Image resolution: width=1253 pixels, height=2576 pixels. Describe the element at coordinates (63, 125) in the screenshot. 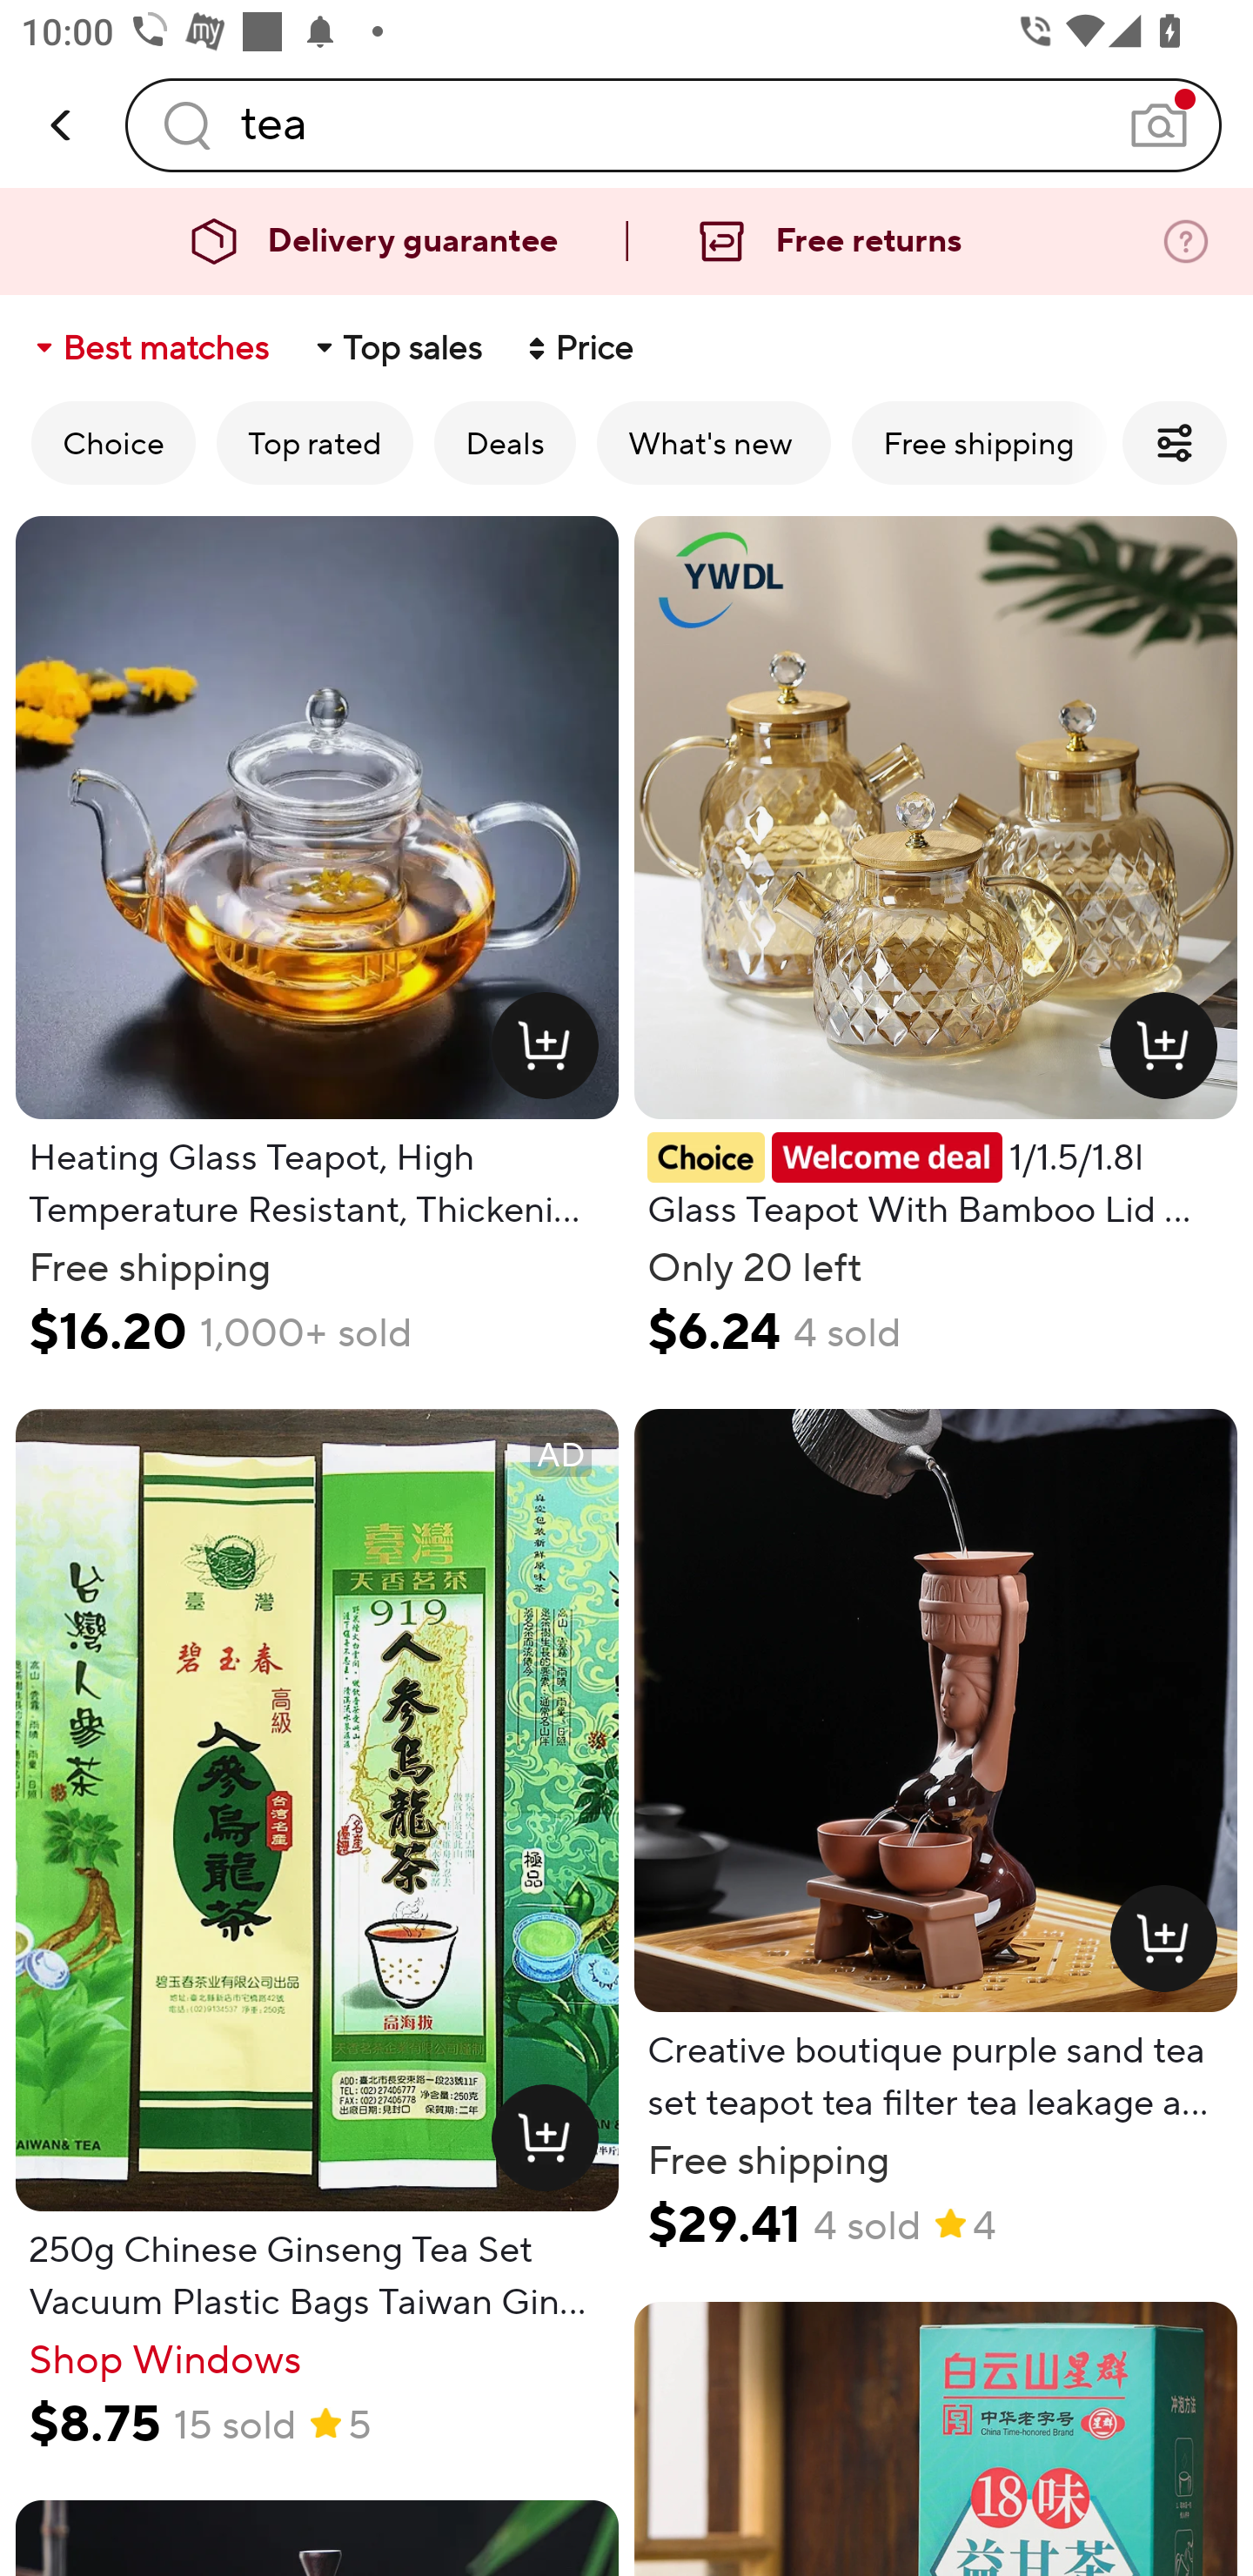

I see `back` at that location.